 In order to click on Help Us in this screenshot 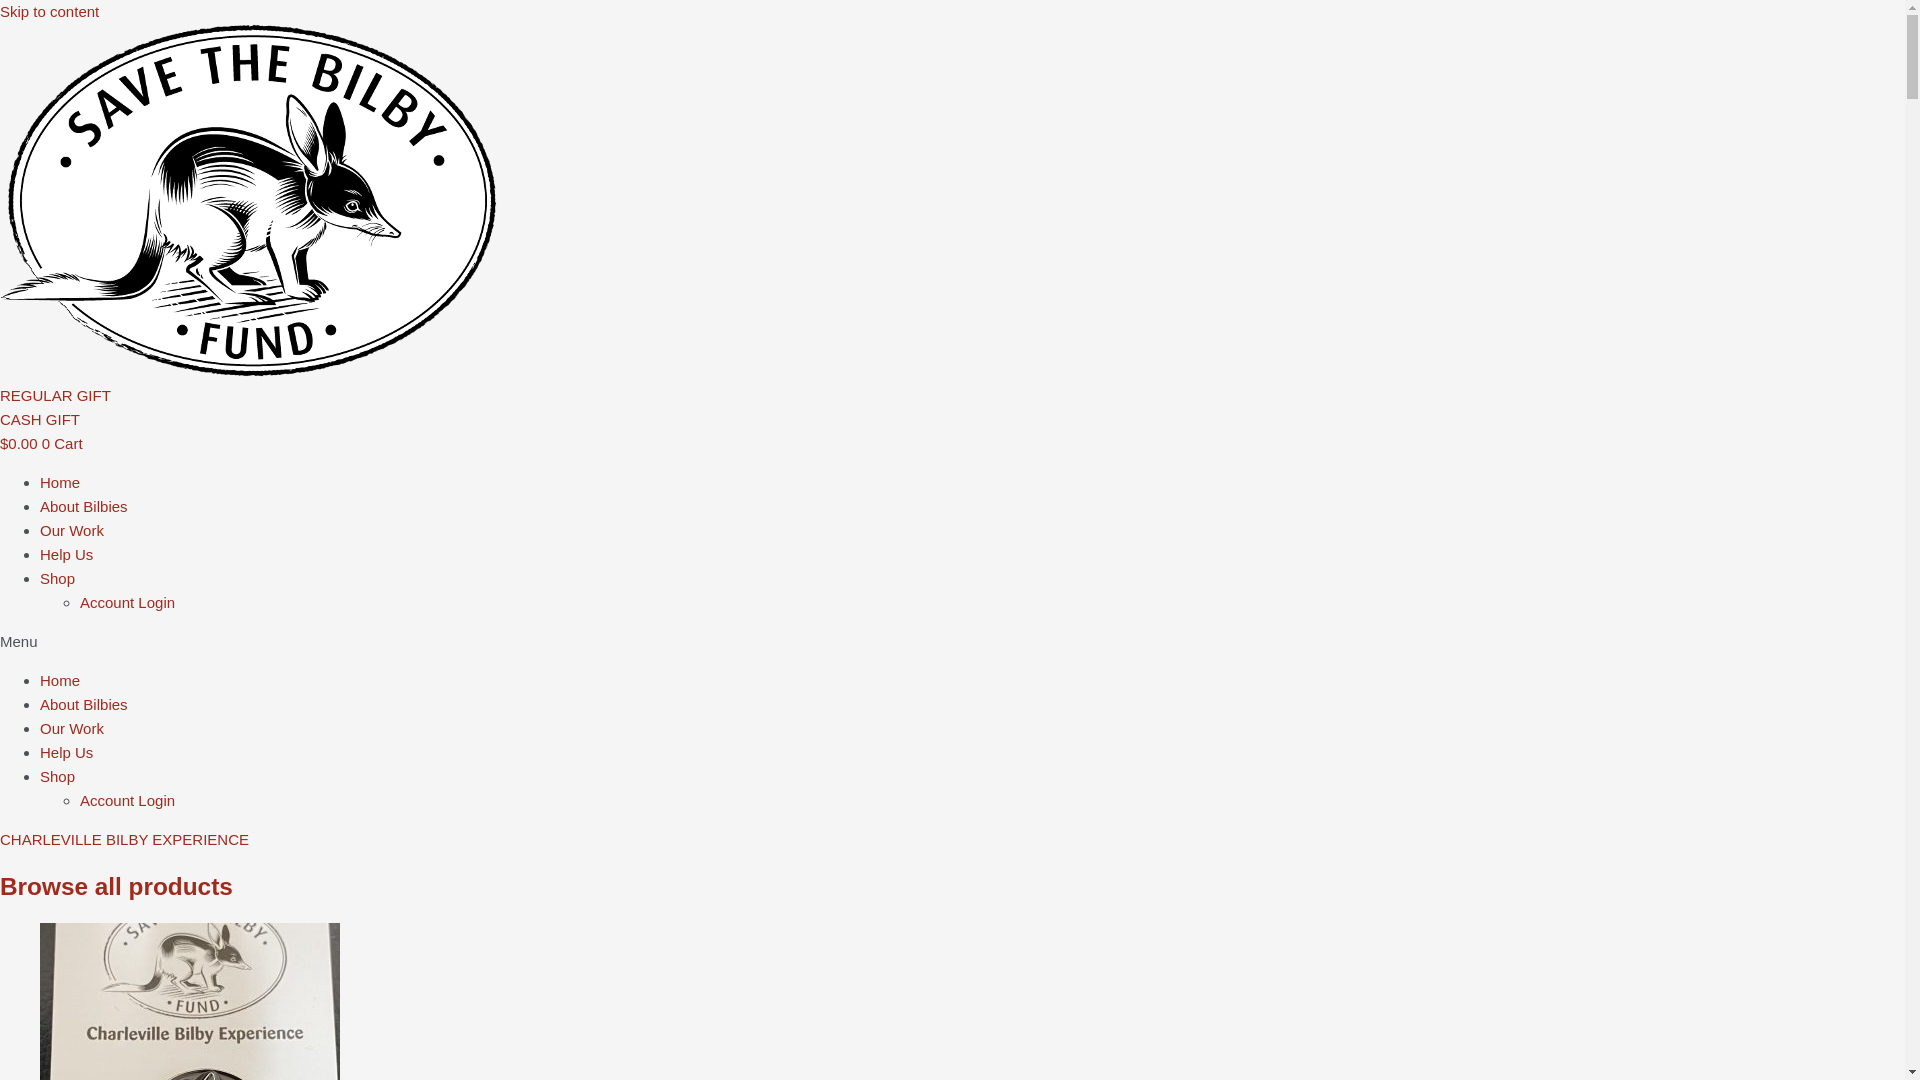, I will do `click(66, 554)`.